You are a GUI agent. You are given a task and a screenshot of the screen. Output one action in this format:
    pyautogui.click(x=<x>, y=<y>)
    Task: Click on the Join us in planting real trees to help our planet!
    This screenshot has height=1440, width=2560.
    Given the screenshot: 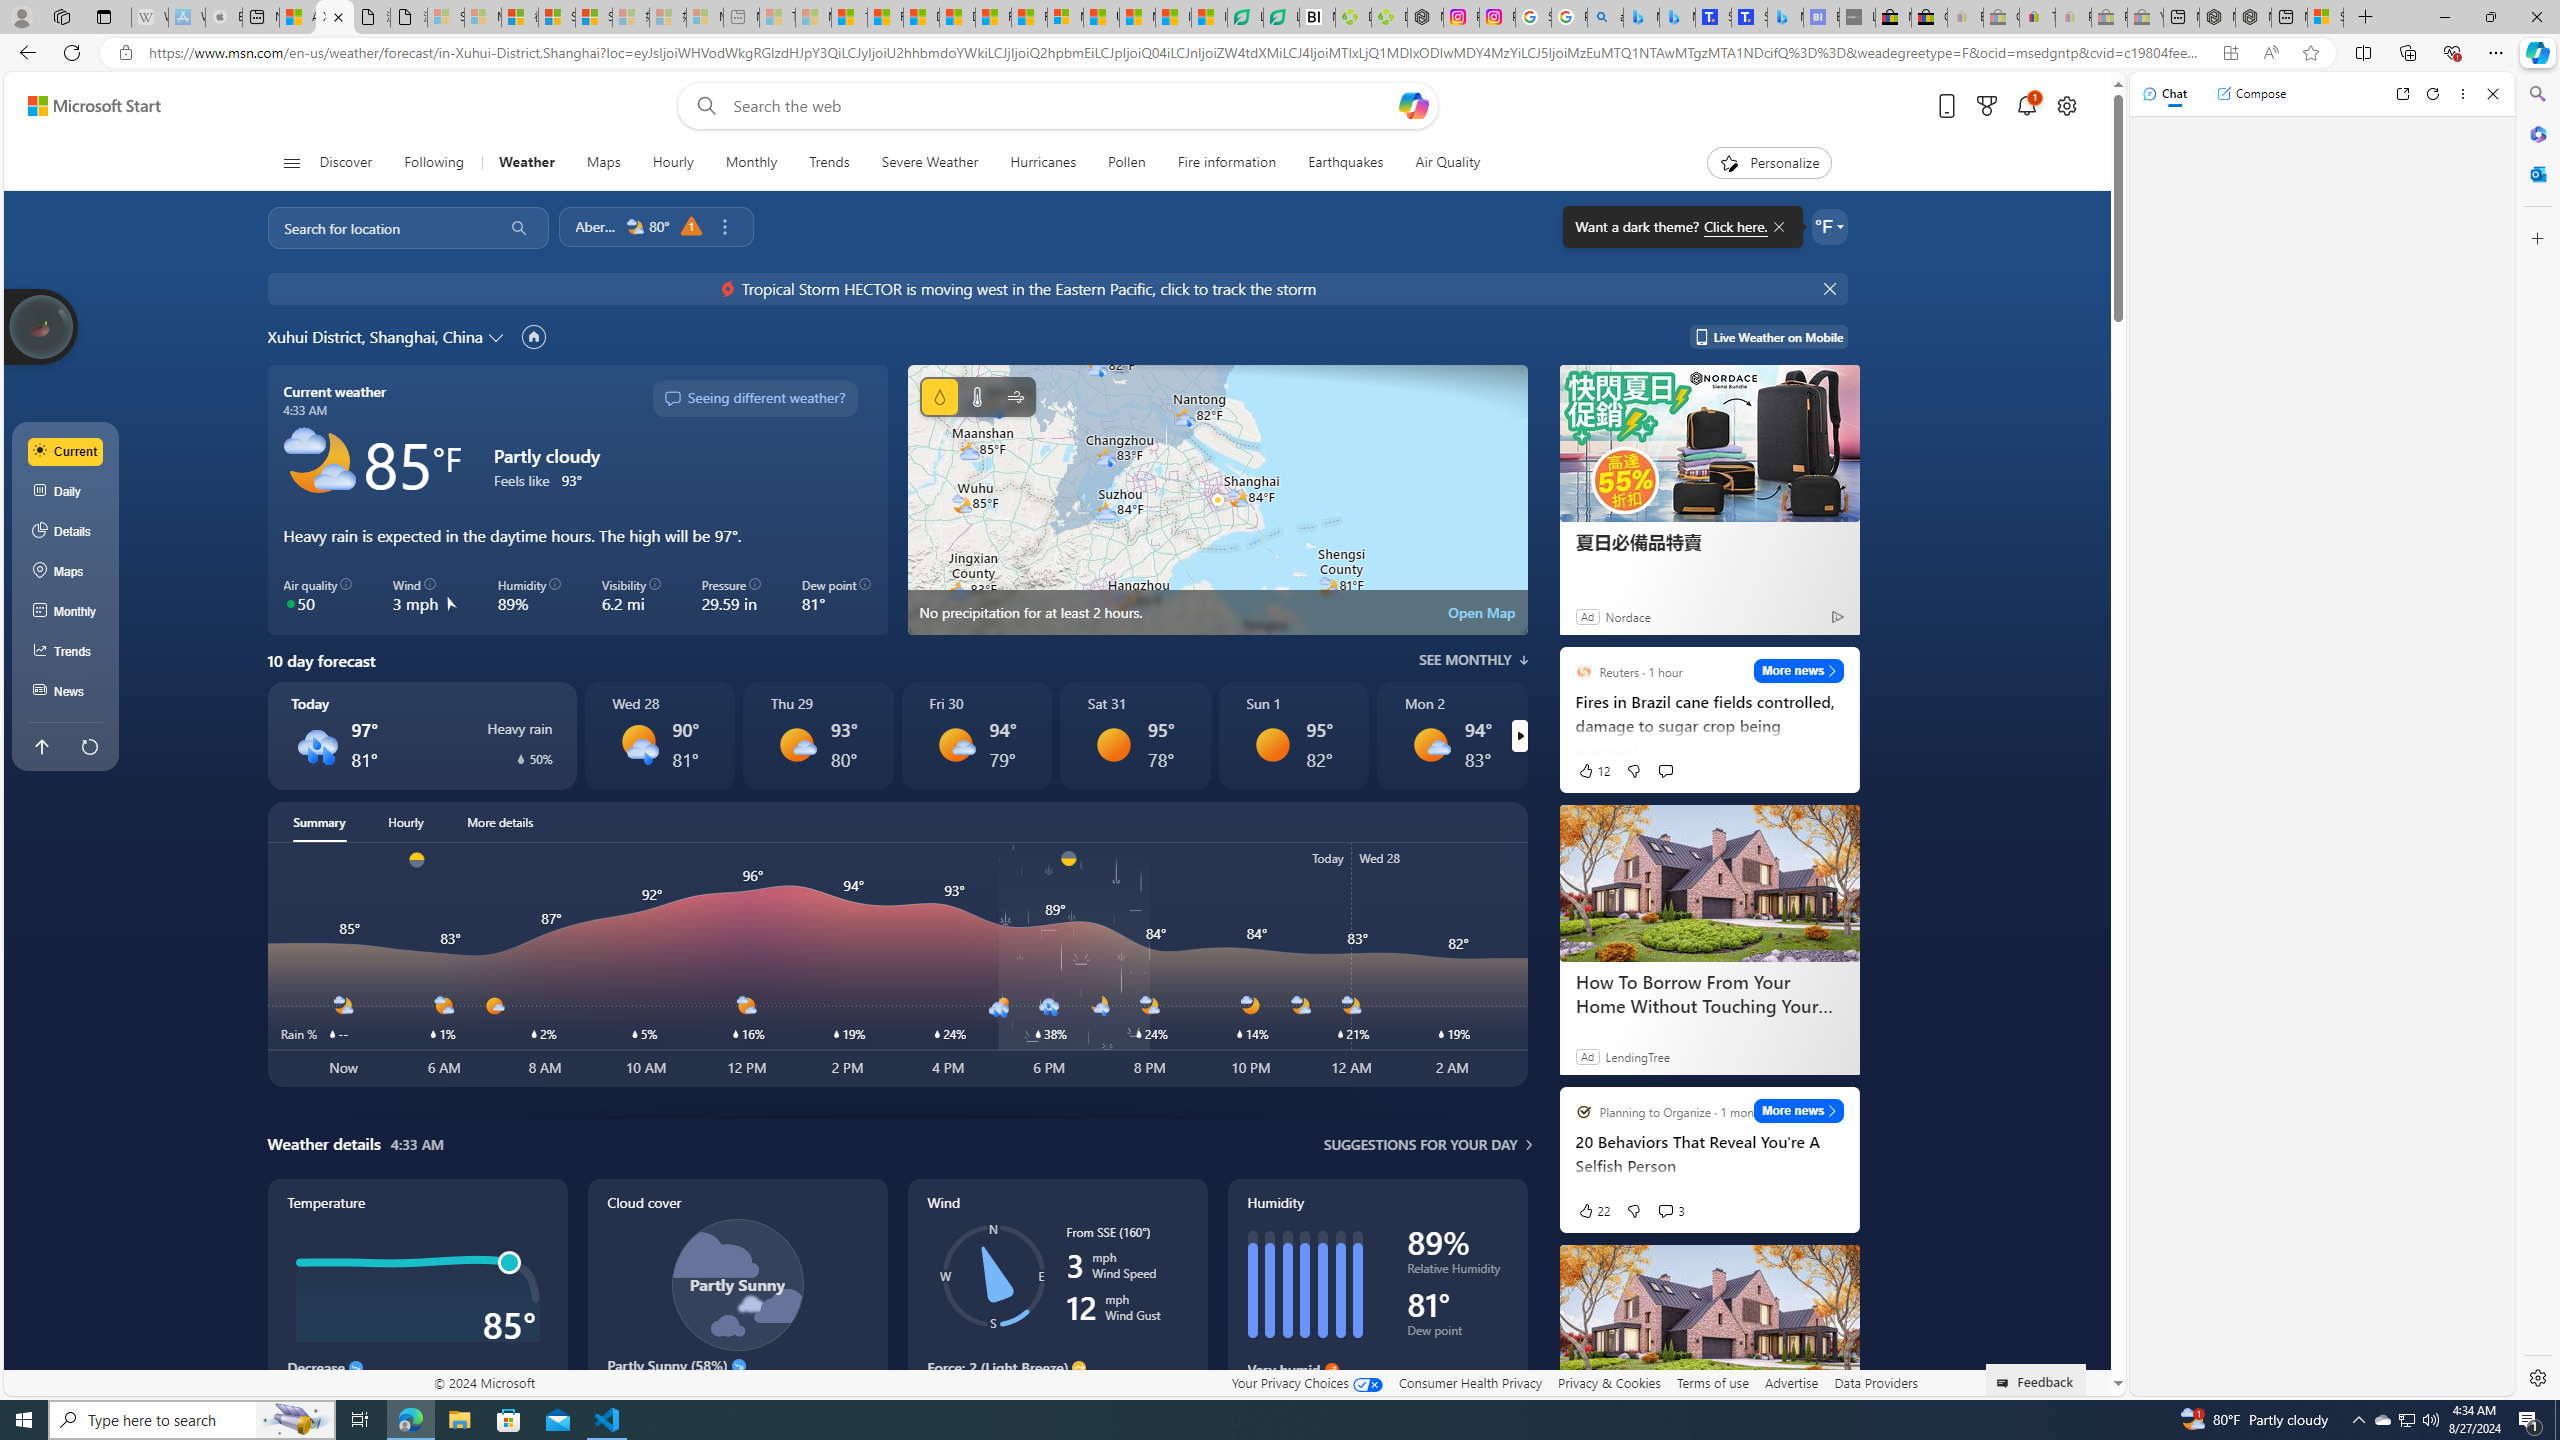 What is the action you would take?
    pyautogui.click(x=42, y=325)
    